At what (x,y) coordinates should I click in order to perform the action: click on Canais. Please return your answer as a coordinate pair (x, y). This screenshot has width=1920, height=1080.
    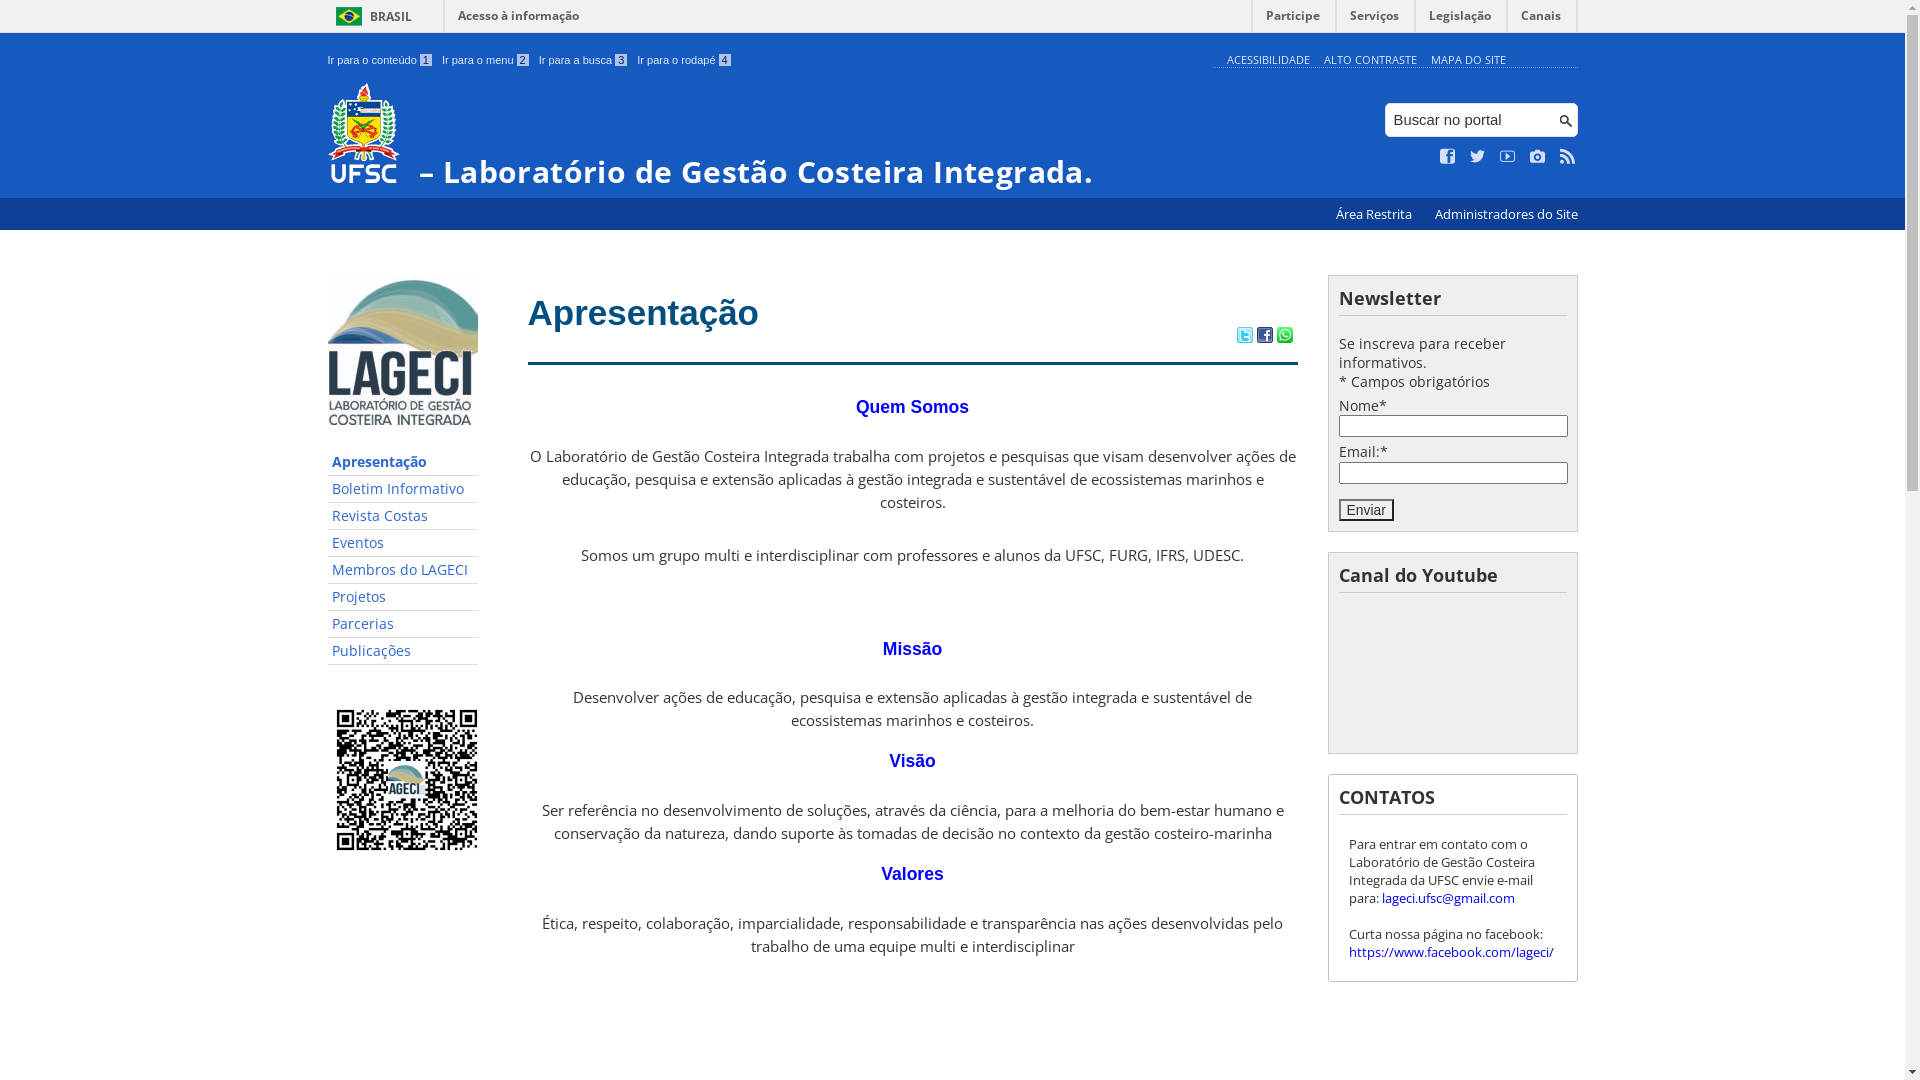
    Looking at the image, I should click on (1542, 20).